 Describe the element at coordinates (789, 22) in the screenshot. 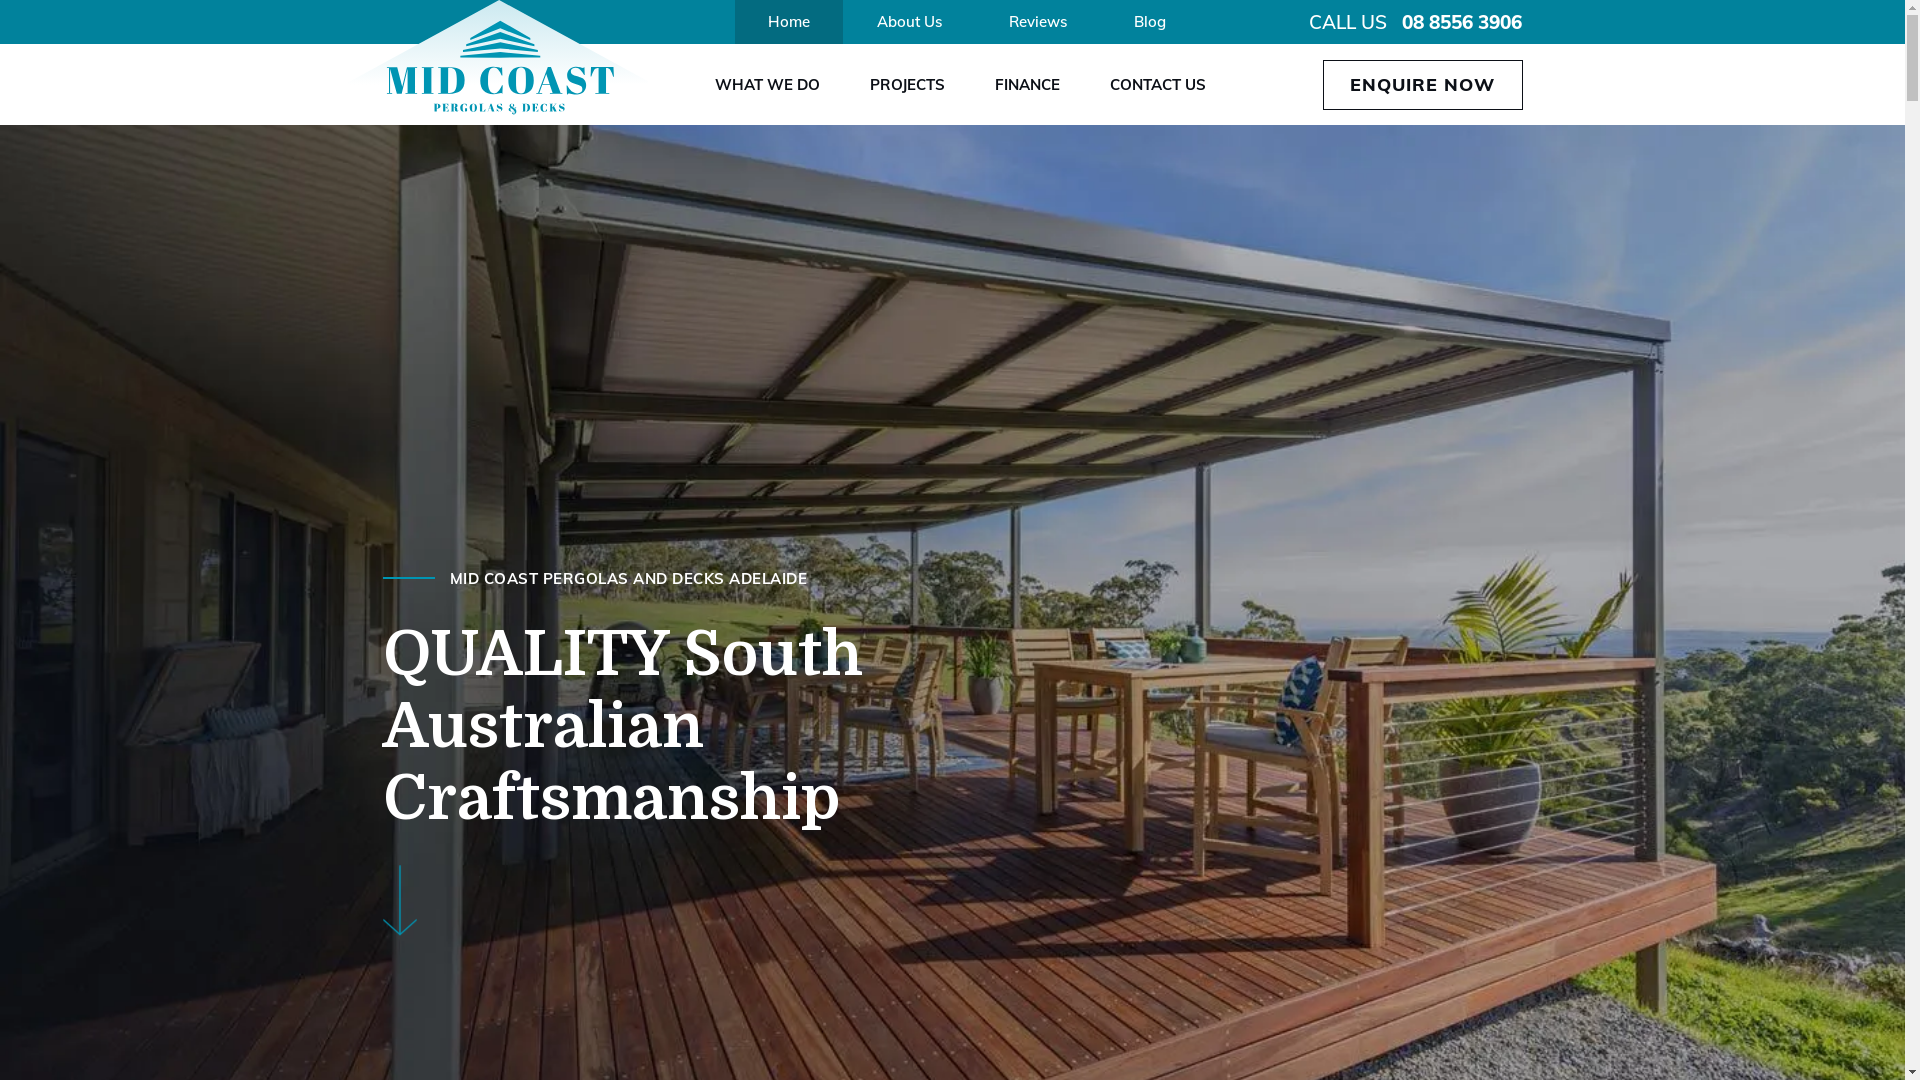

I see `Home` at that location.